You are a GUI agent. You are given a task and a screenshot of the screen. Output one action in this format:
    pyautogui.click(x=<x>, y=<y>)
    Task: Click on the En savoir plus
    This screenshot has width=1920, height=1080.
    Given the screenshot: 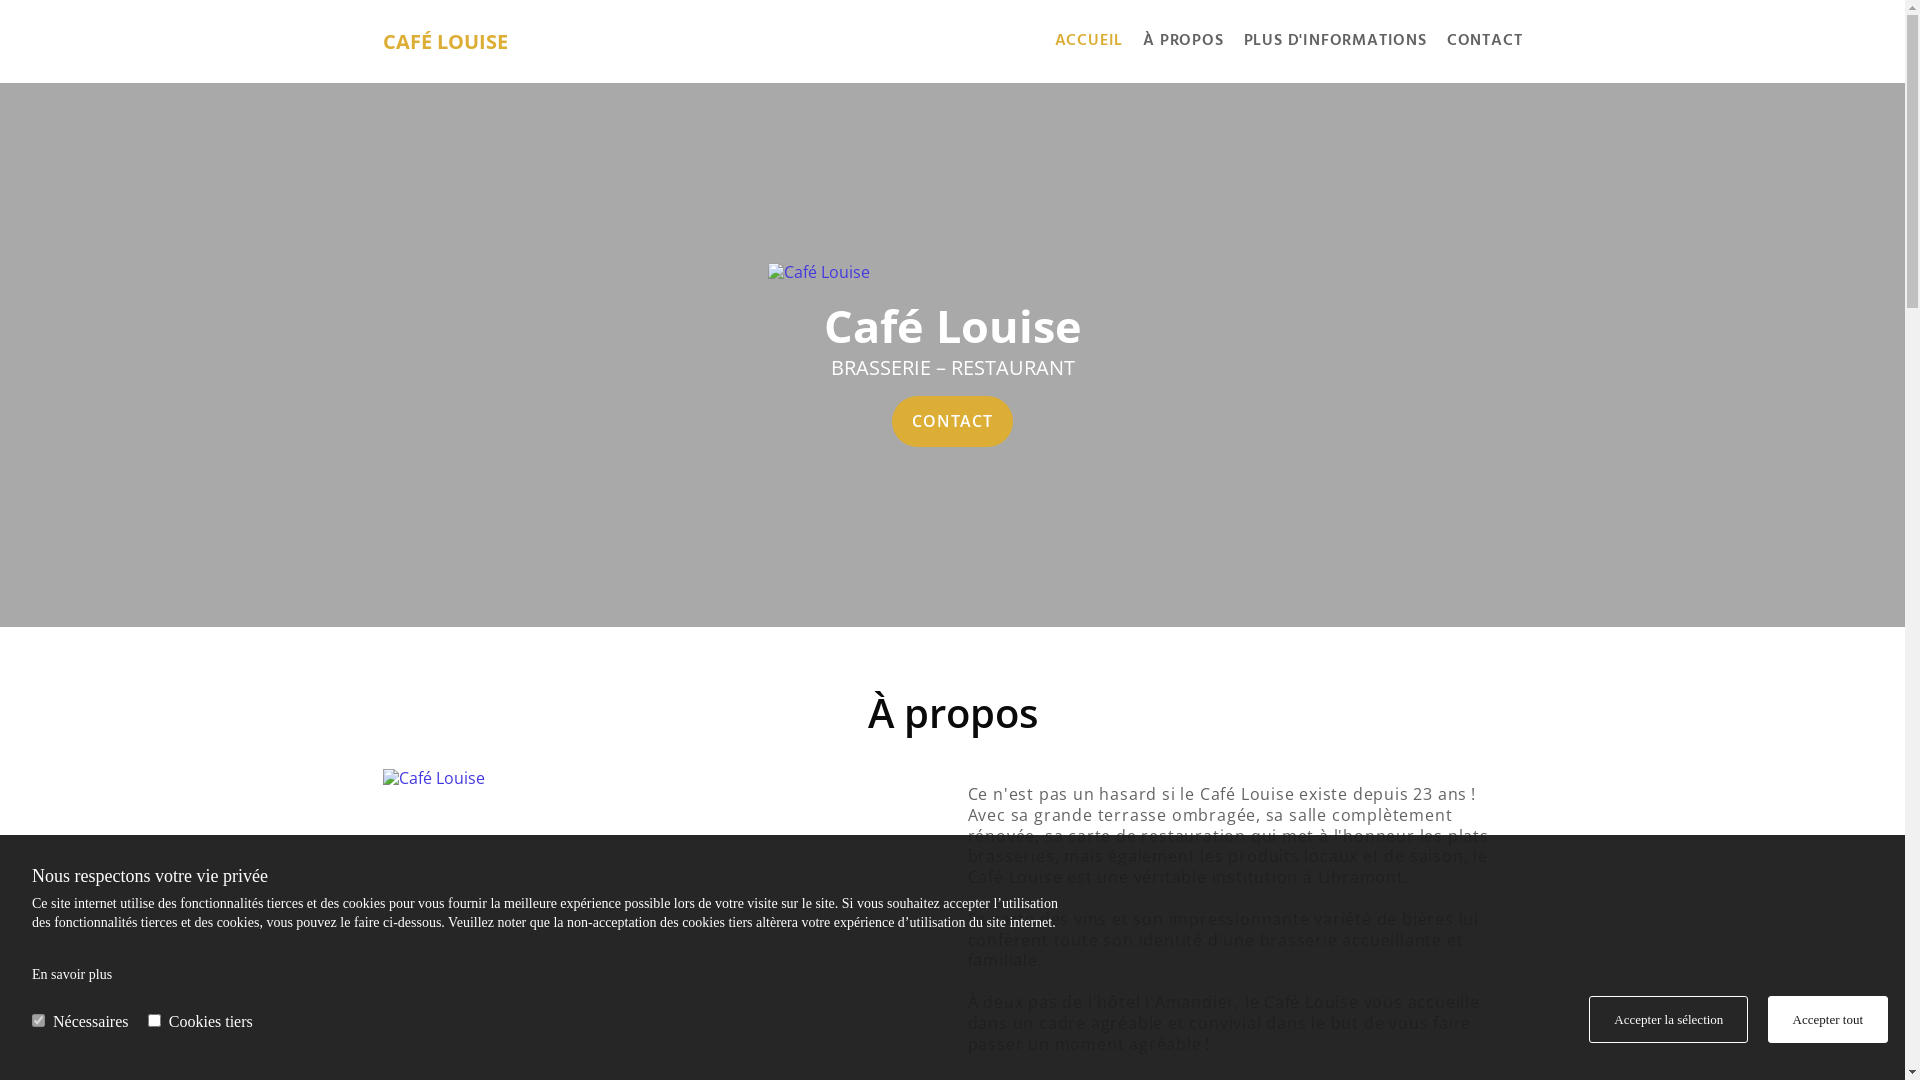 What is the action you would take?
    pyautogui.click(x=72, y=974)
    